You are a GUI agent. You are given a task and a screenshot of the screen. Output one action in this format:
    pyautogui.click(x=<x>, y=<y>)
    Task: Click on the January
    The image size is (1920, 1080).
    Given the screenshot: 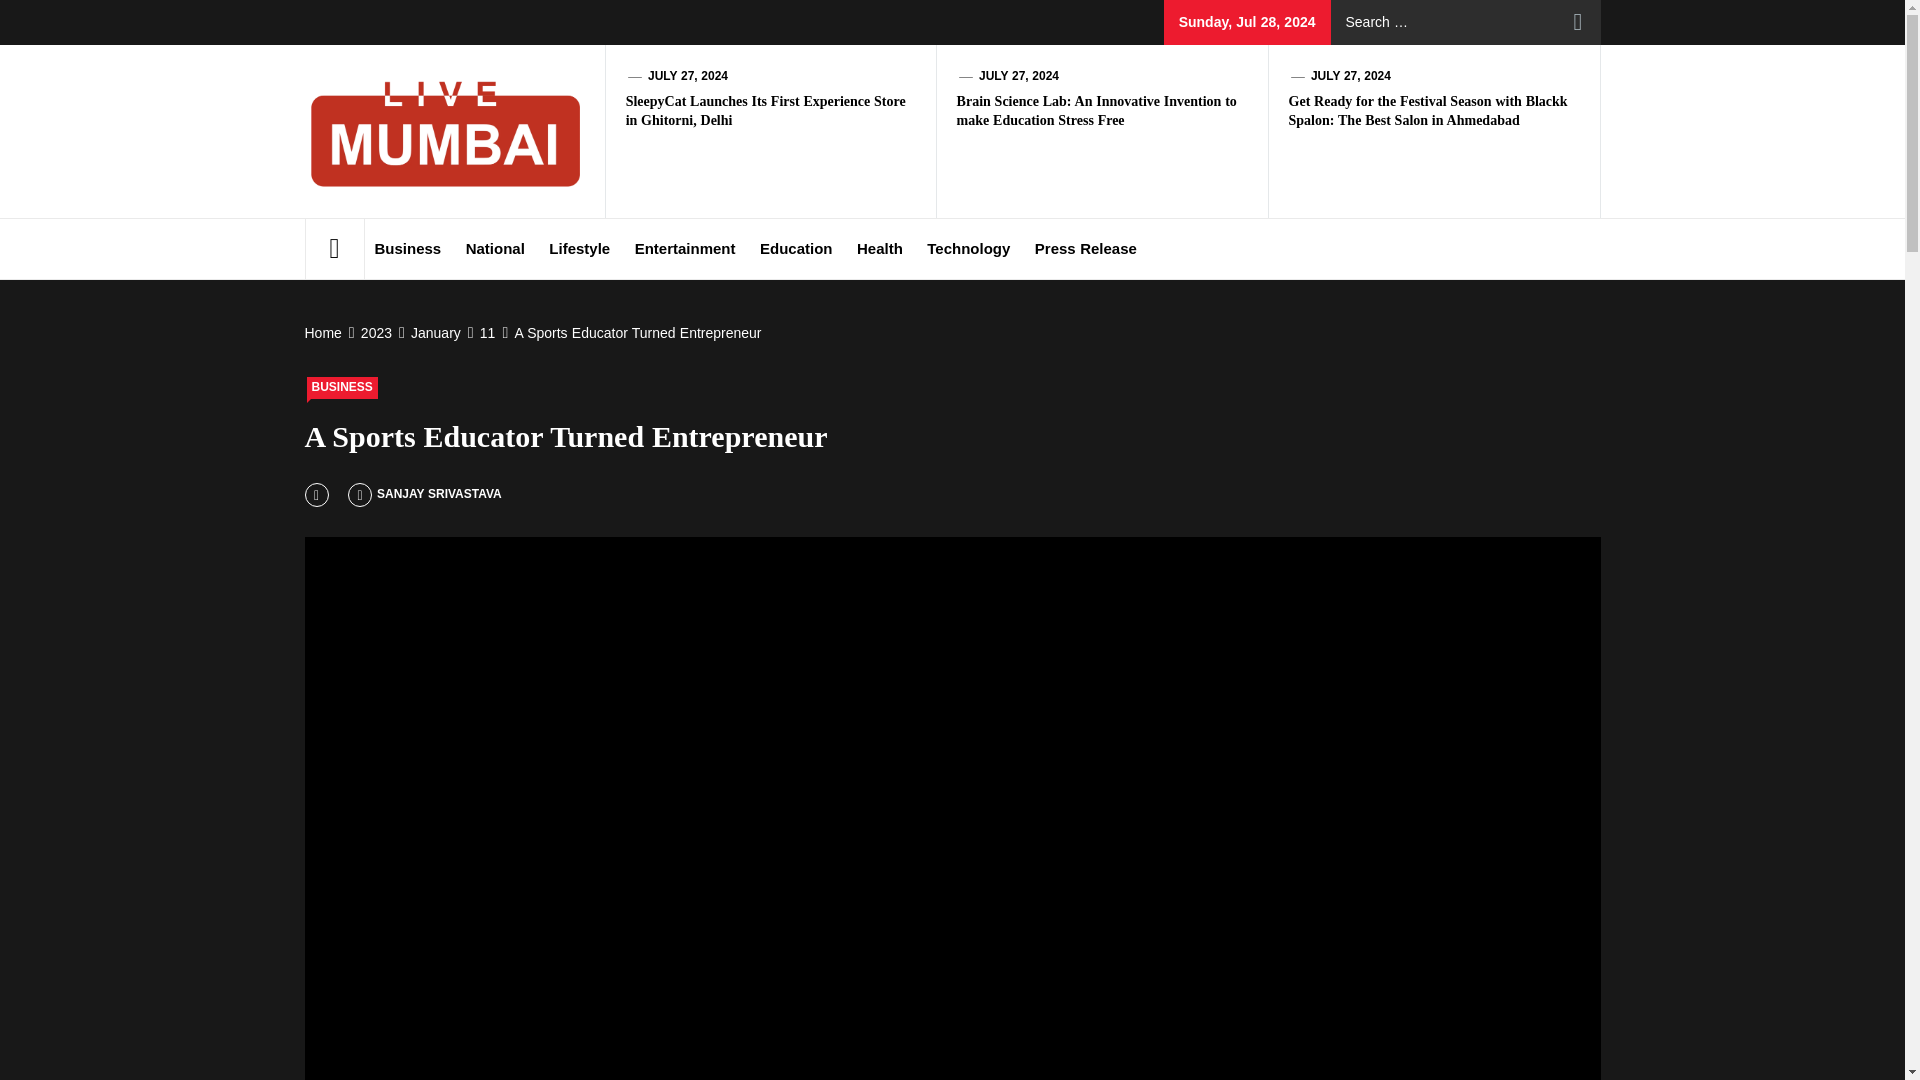 What is the action you would take?
    pyautogui.click(x=434, y=333)
    